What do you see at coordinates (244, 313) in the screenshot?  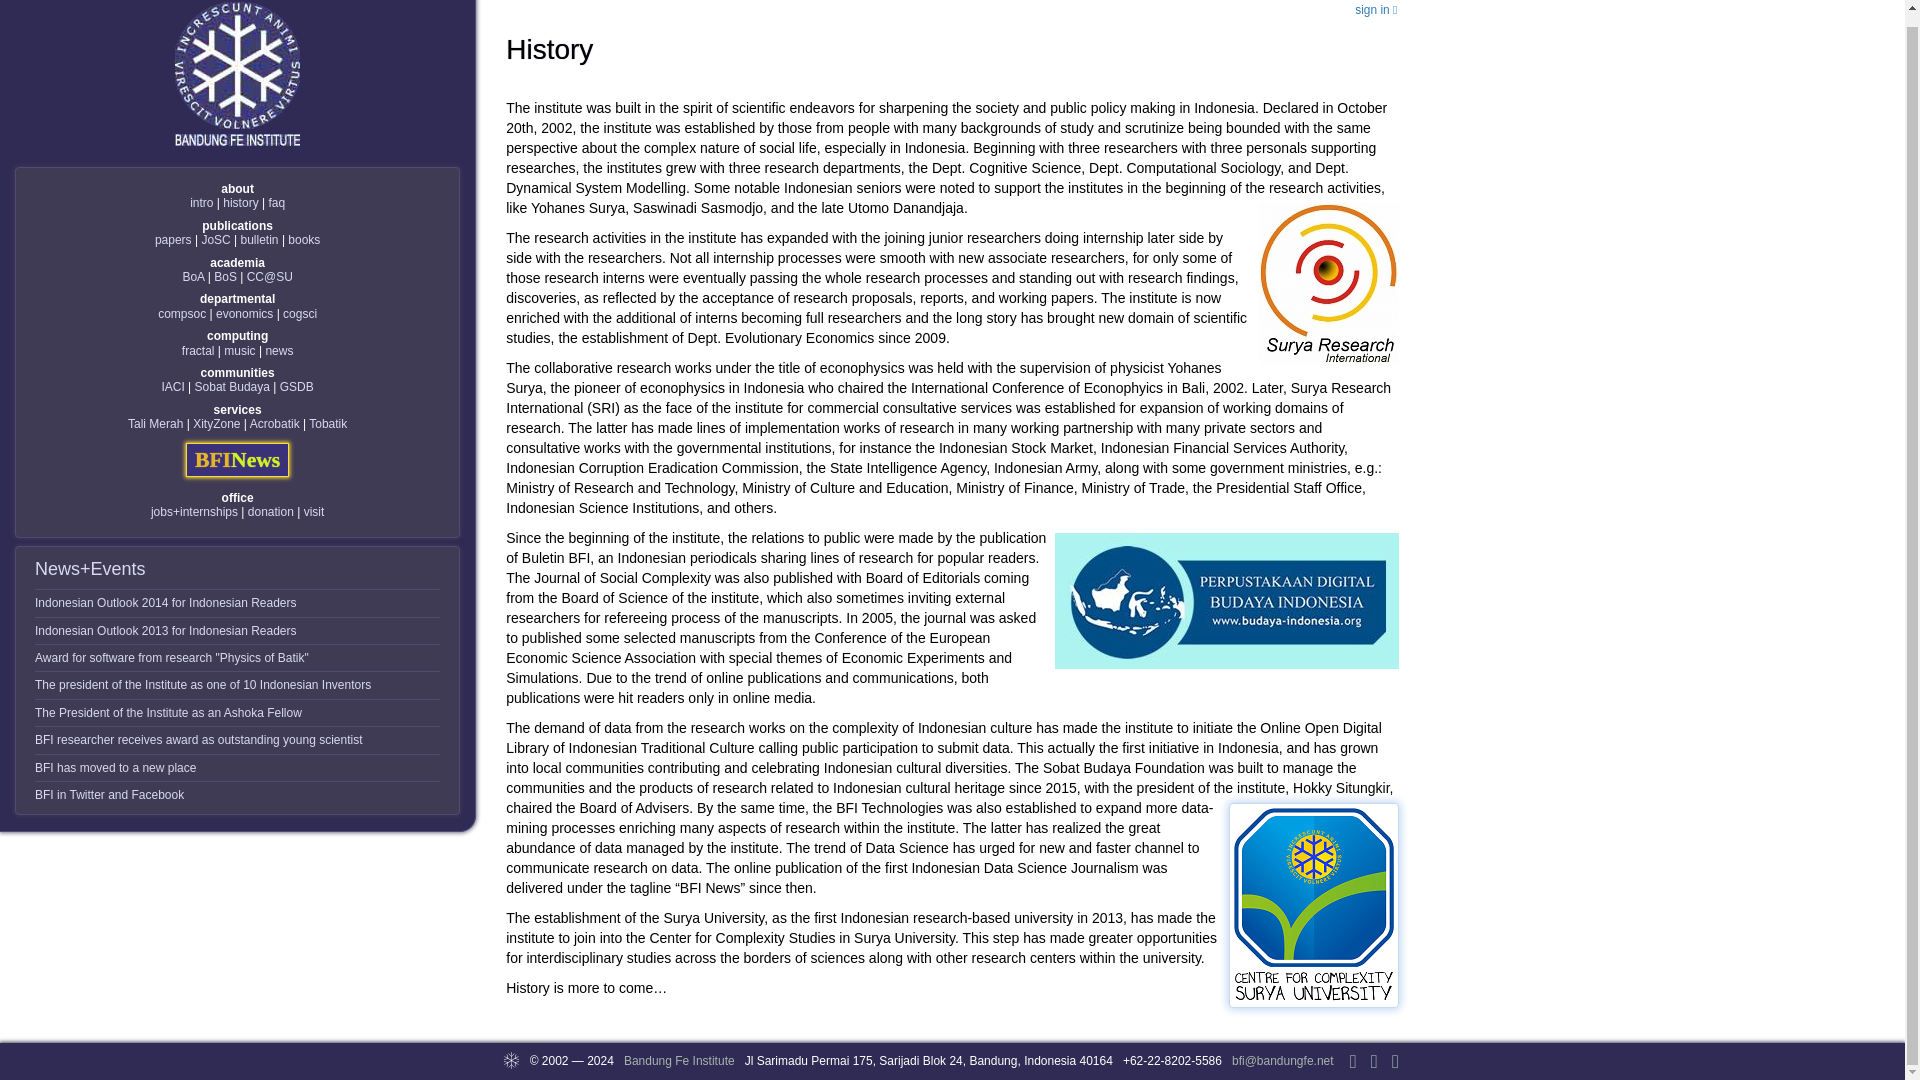 I see `evonomics` at bounding box center [244, 313].